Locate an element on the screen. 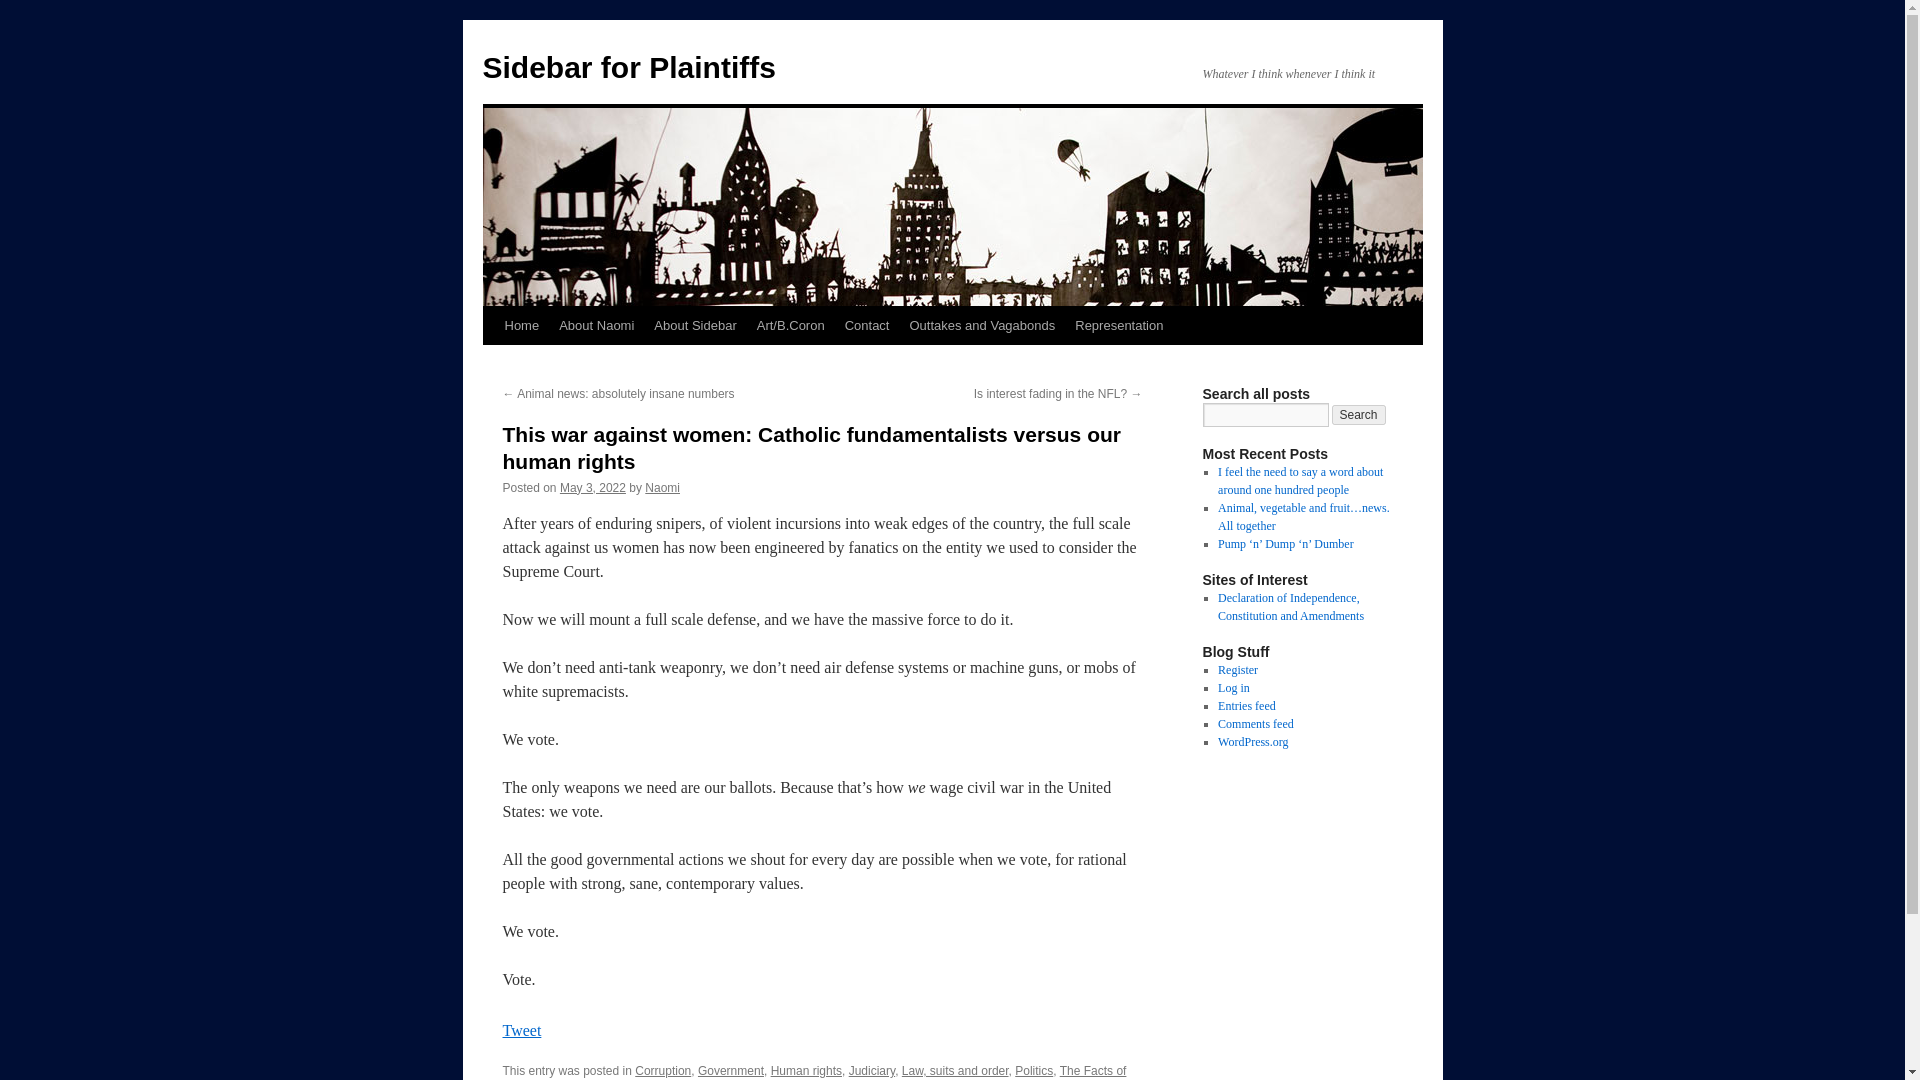  Search is located at coordinates (1359, 415).